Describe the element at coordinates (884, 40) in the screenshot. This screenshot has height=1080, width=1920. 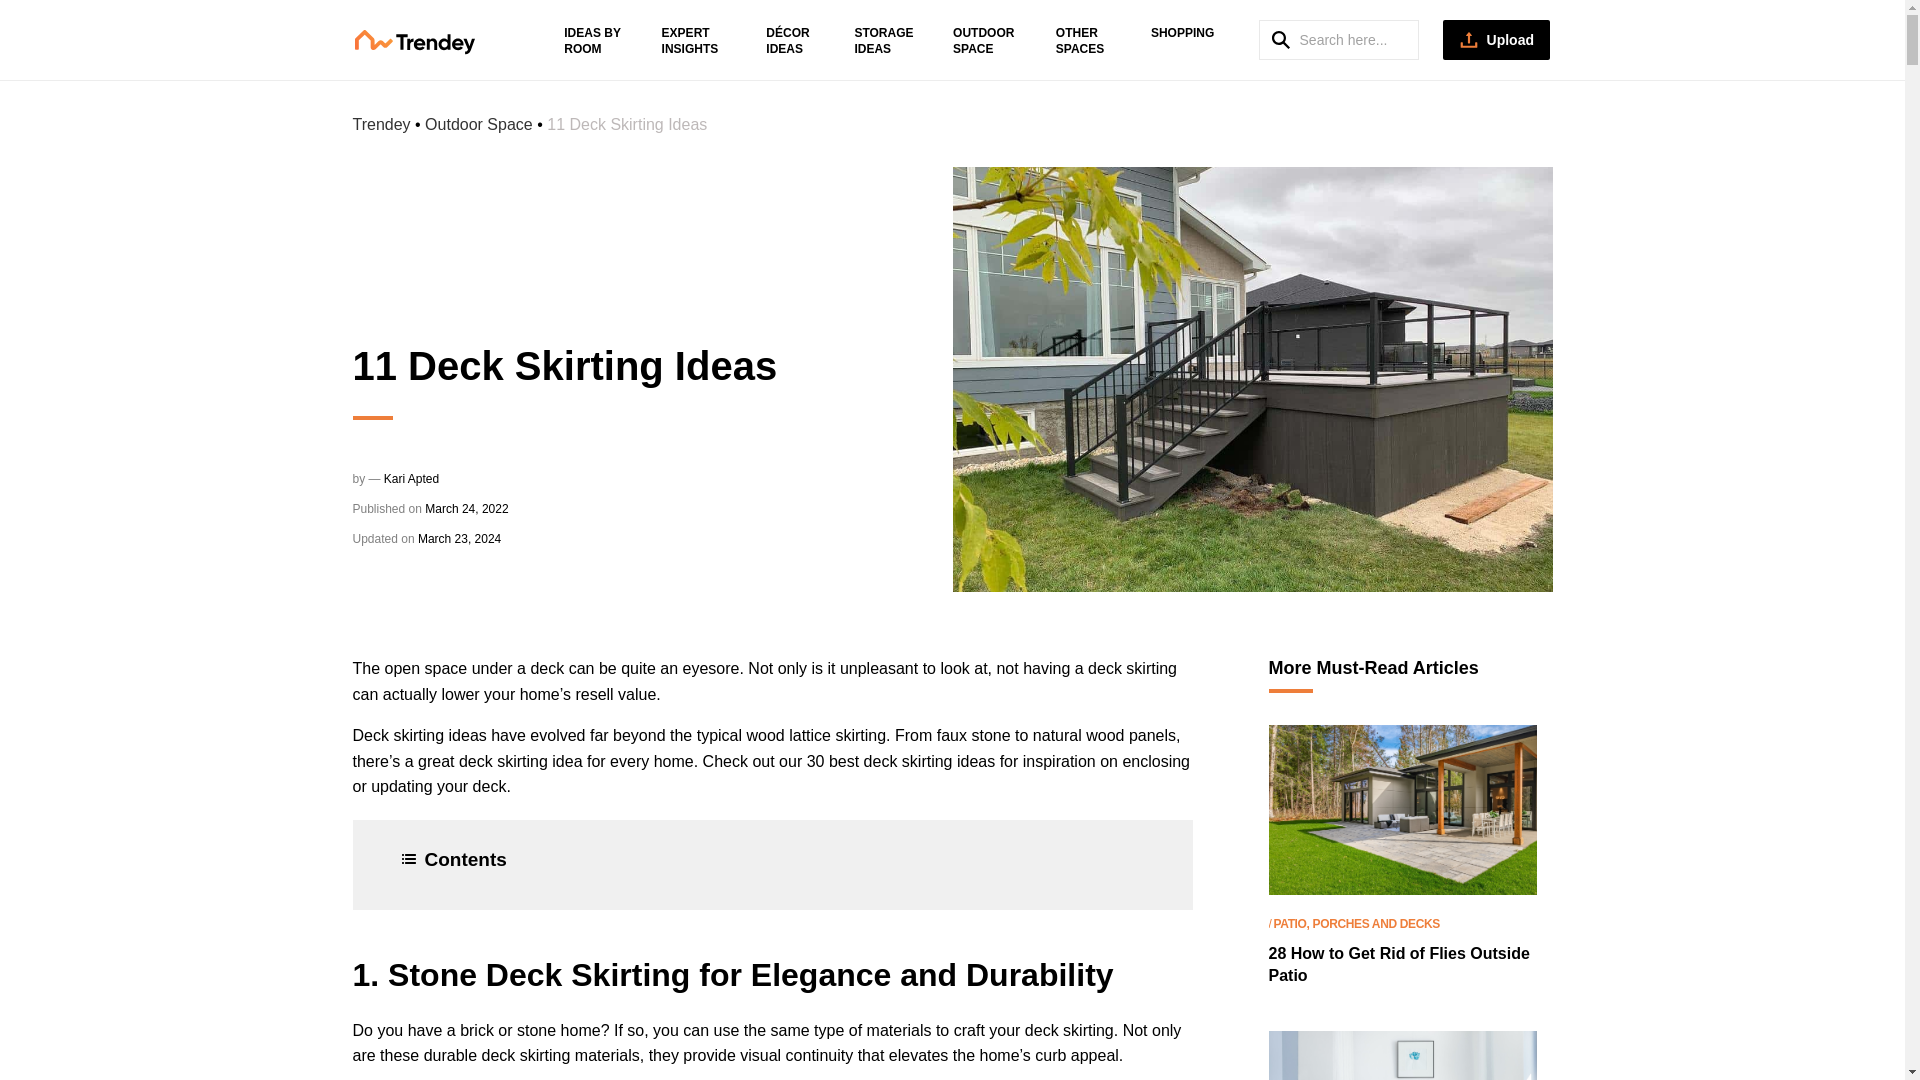
I see `STORAGE IDEAS` at that location.